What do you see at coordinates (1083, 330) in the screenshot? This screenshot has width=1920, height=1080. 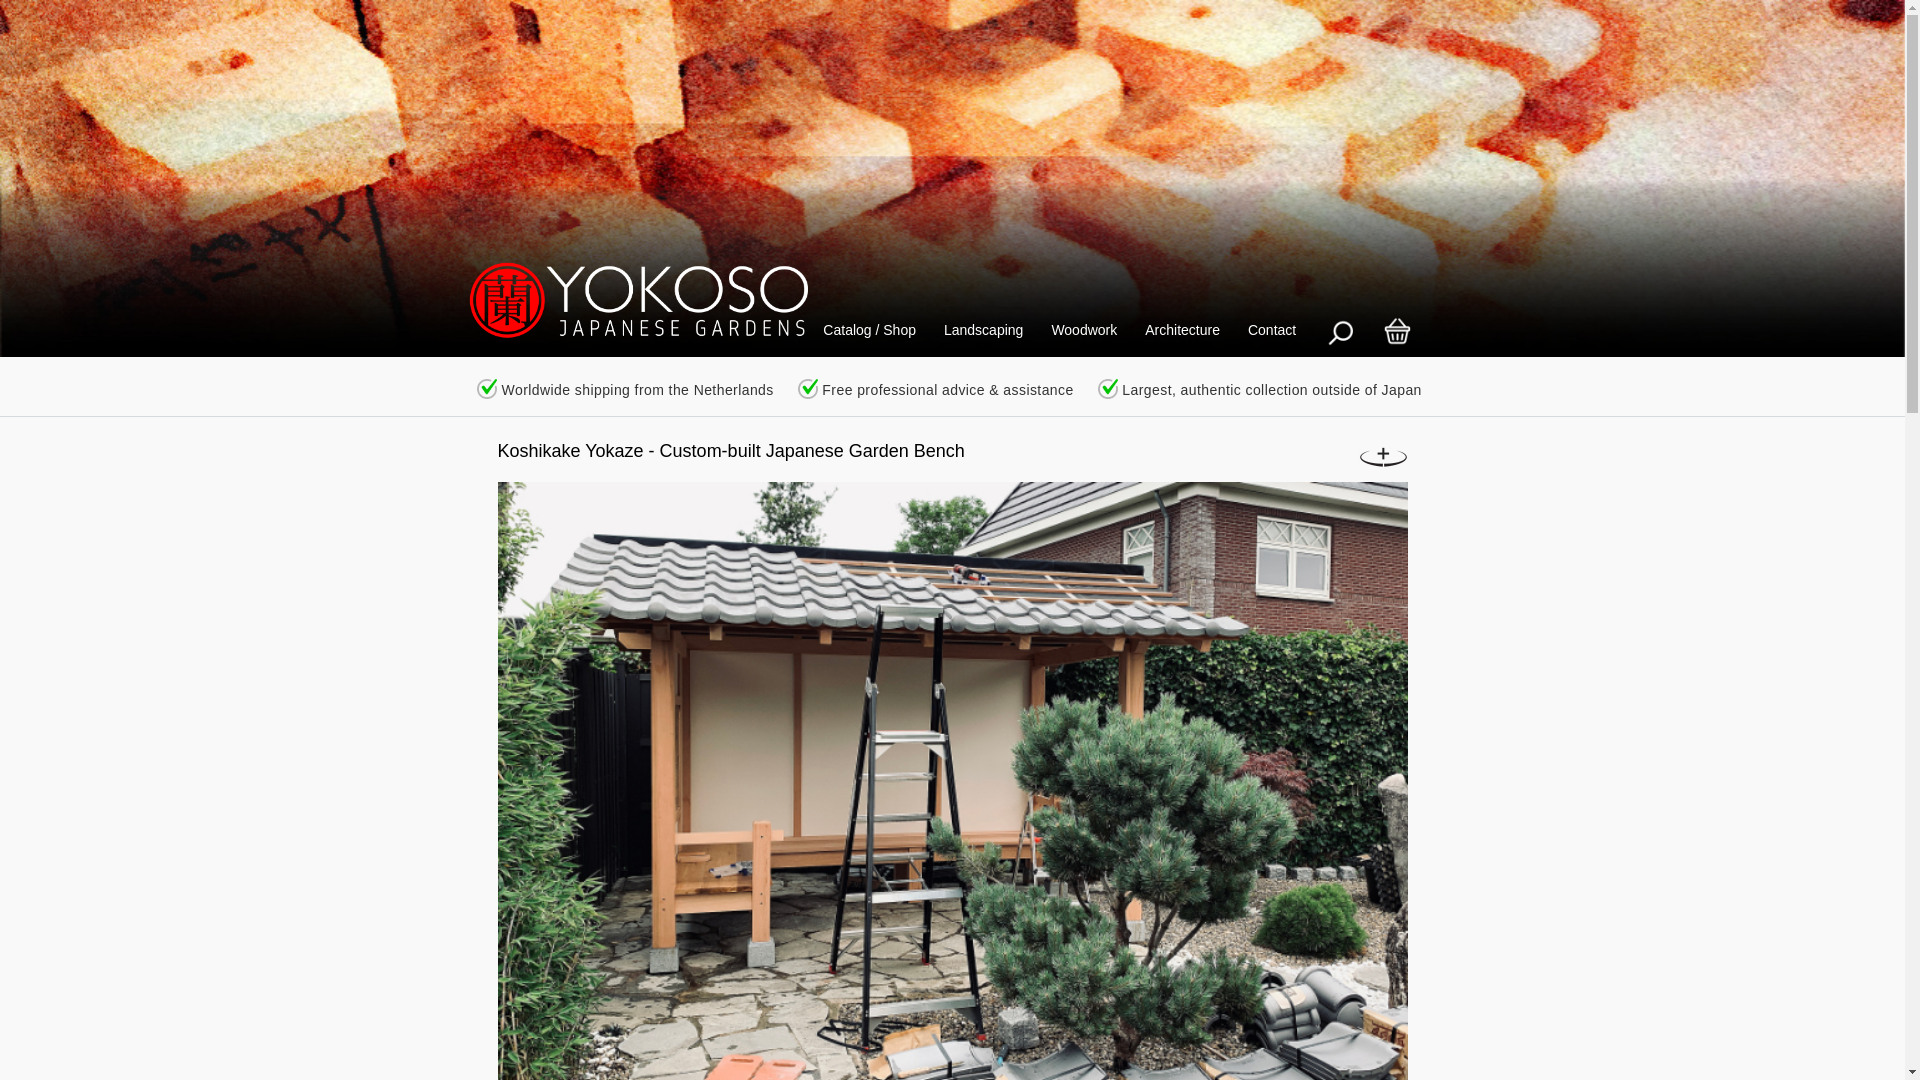 I see `Woodwork` at bounding box center [1083, 330].